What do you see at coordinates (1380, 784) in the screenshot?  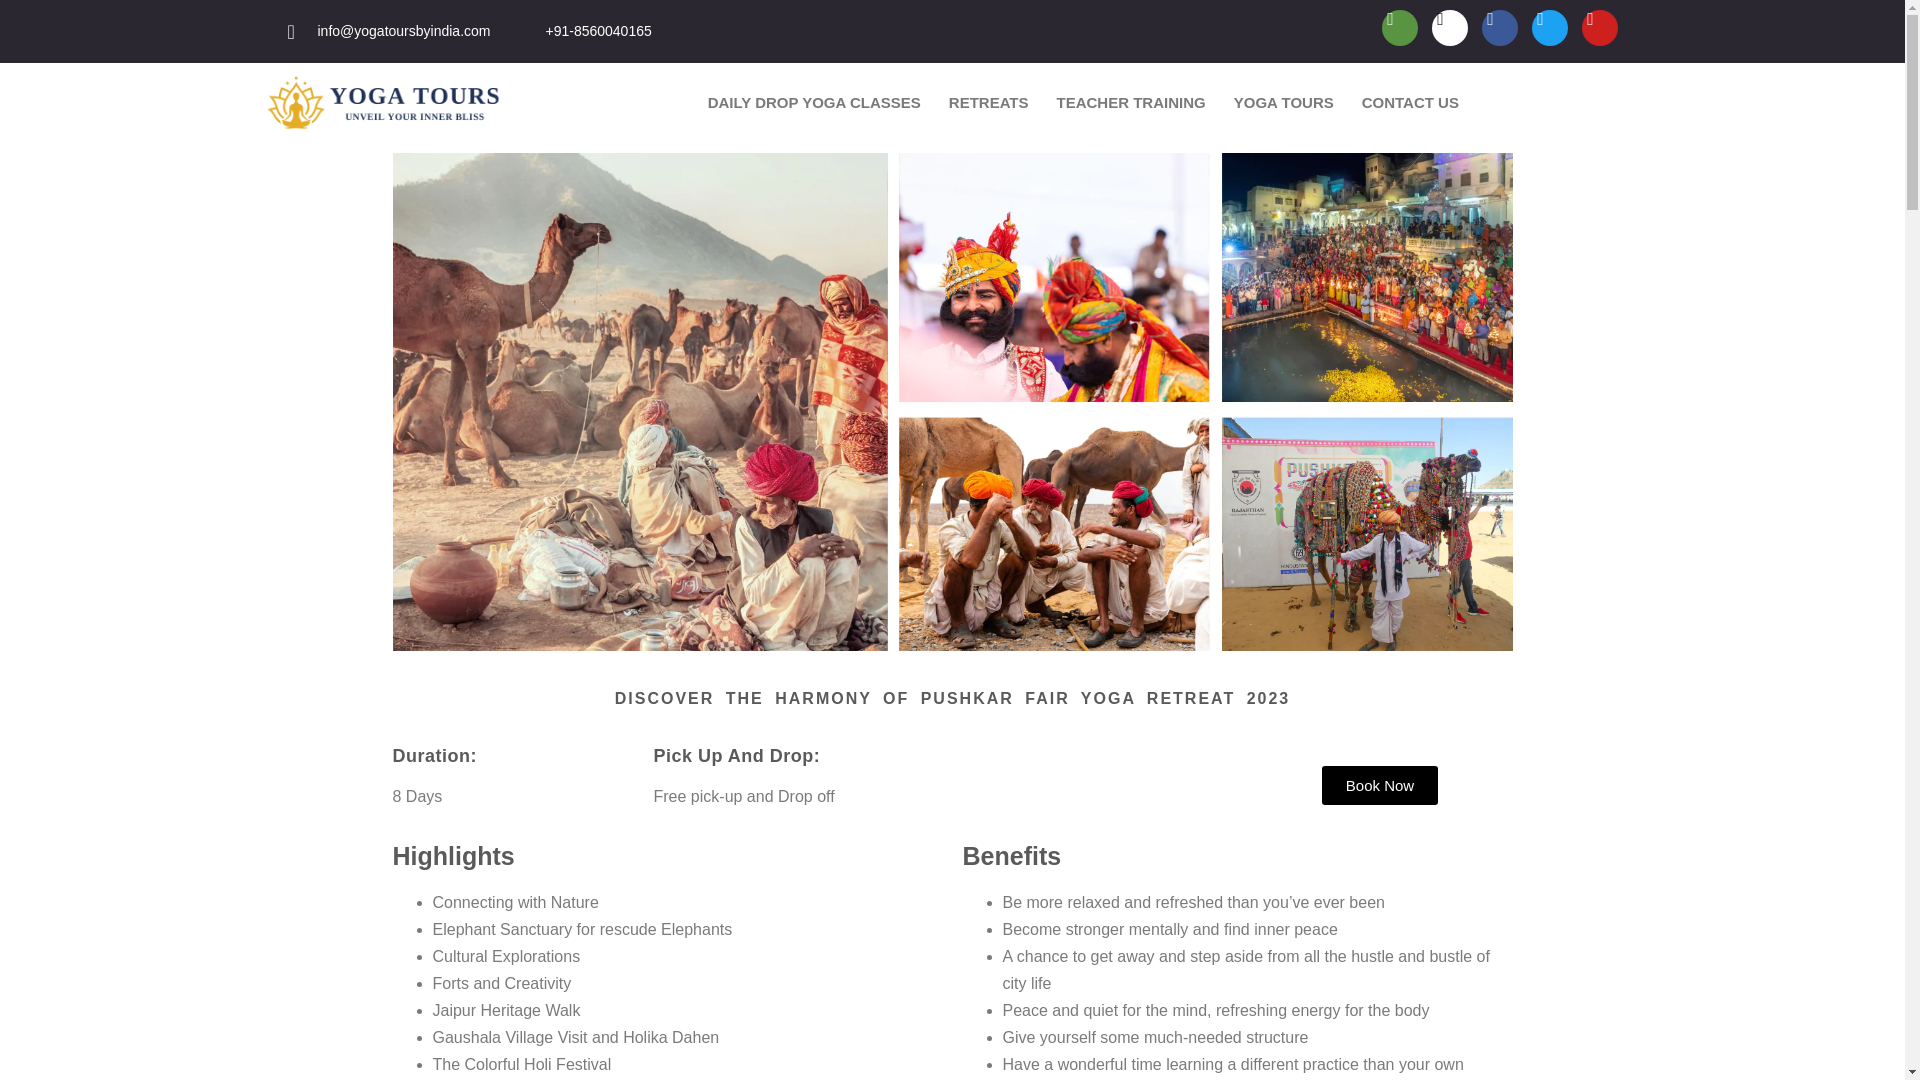 I see `Book Now` at bounding box center [1380, 784].